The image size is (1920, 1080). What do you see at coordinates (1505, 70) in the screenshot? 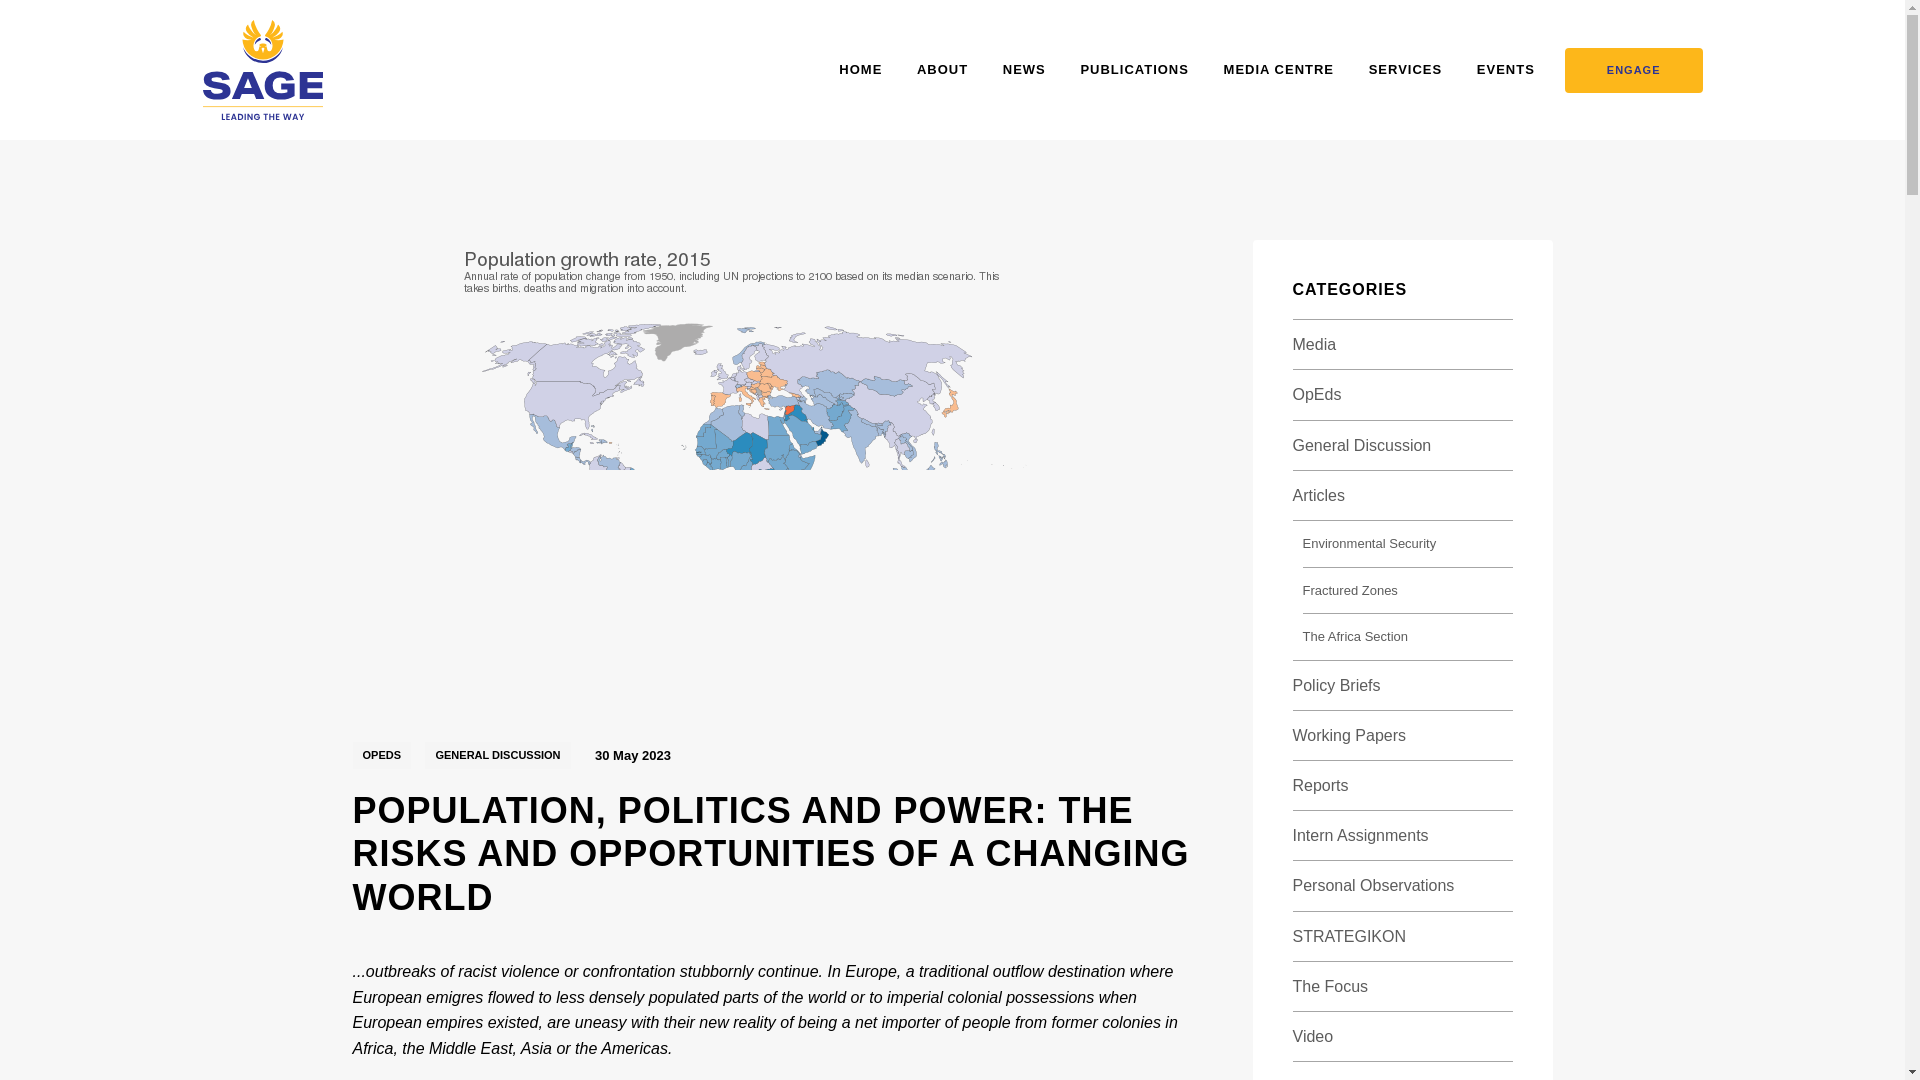
I see `EVENTS` at bounding box center [1505, 70].